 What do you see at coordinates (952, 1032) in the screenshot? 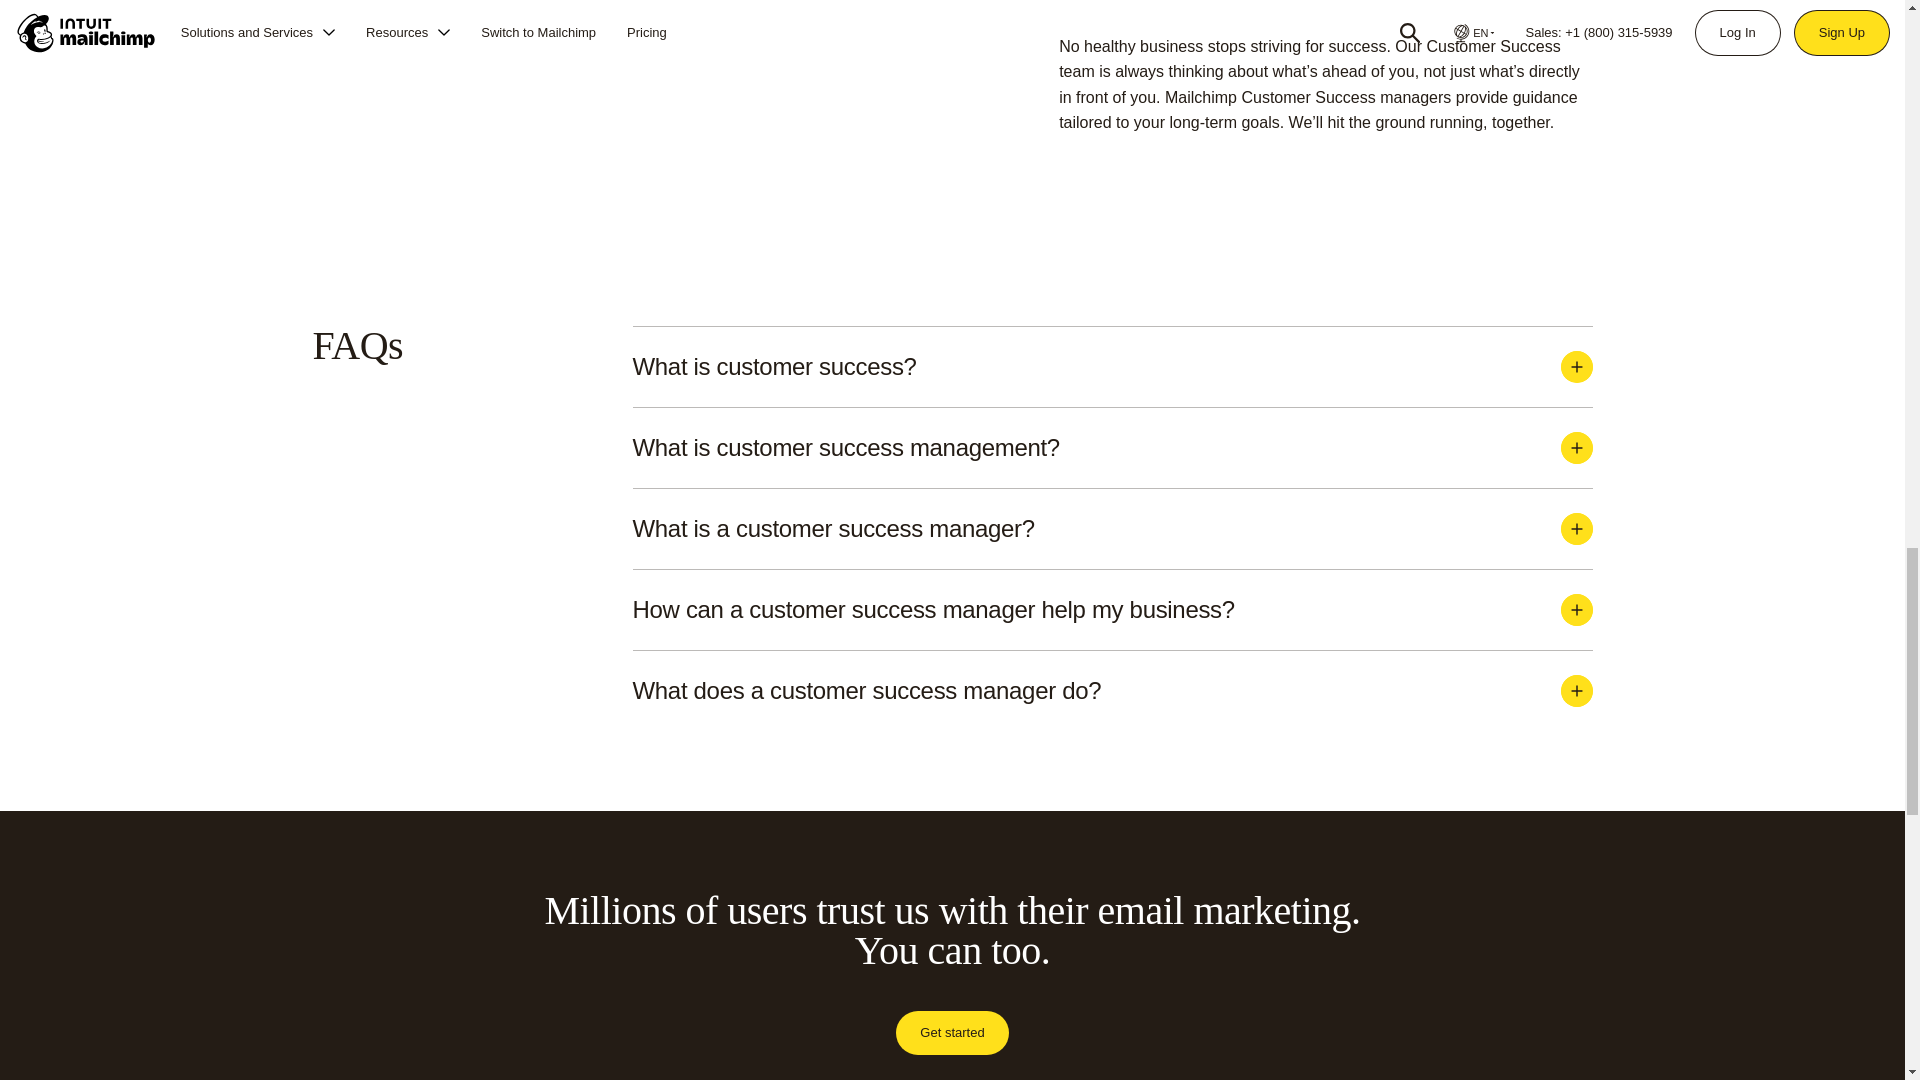
I see `Get started` at bounding box center [952, 1032].